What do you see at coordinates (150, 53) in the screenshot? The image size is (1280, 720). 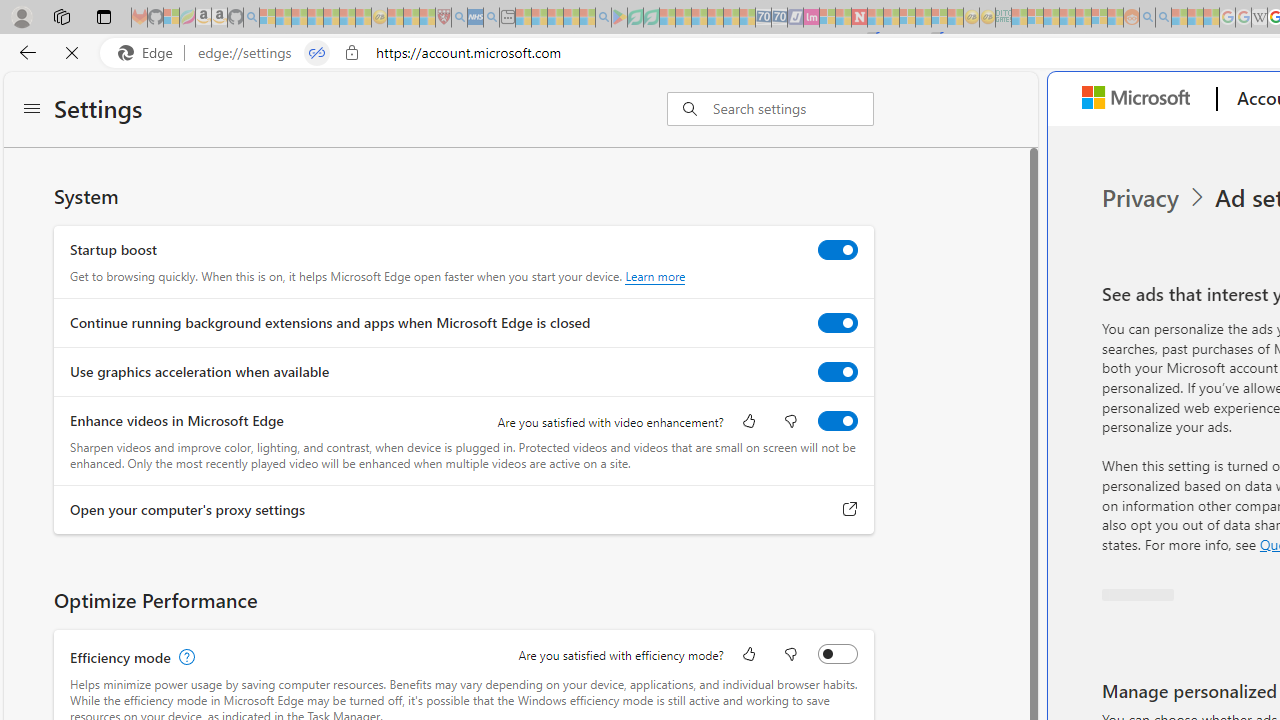 I see `Edge` at bounding box center [150, 53].